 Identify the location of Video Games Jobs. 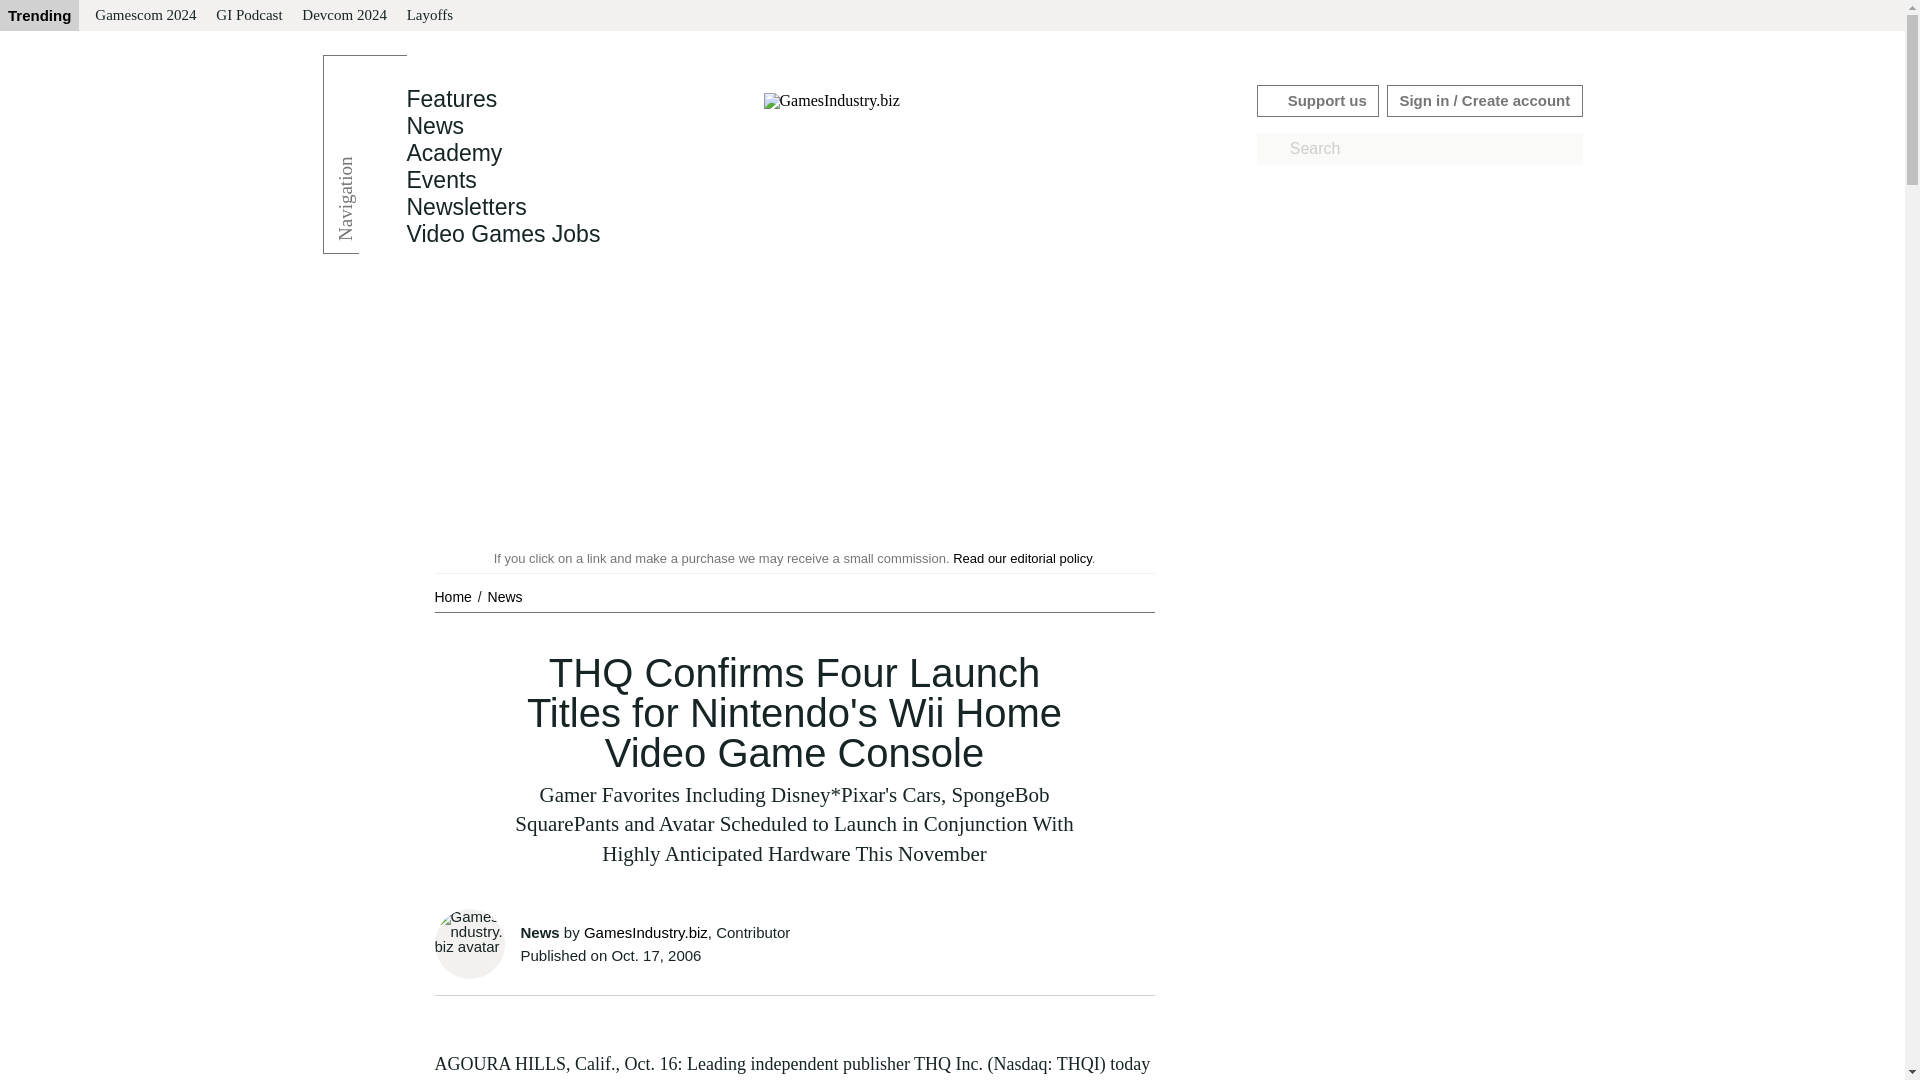
(502, 234).